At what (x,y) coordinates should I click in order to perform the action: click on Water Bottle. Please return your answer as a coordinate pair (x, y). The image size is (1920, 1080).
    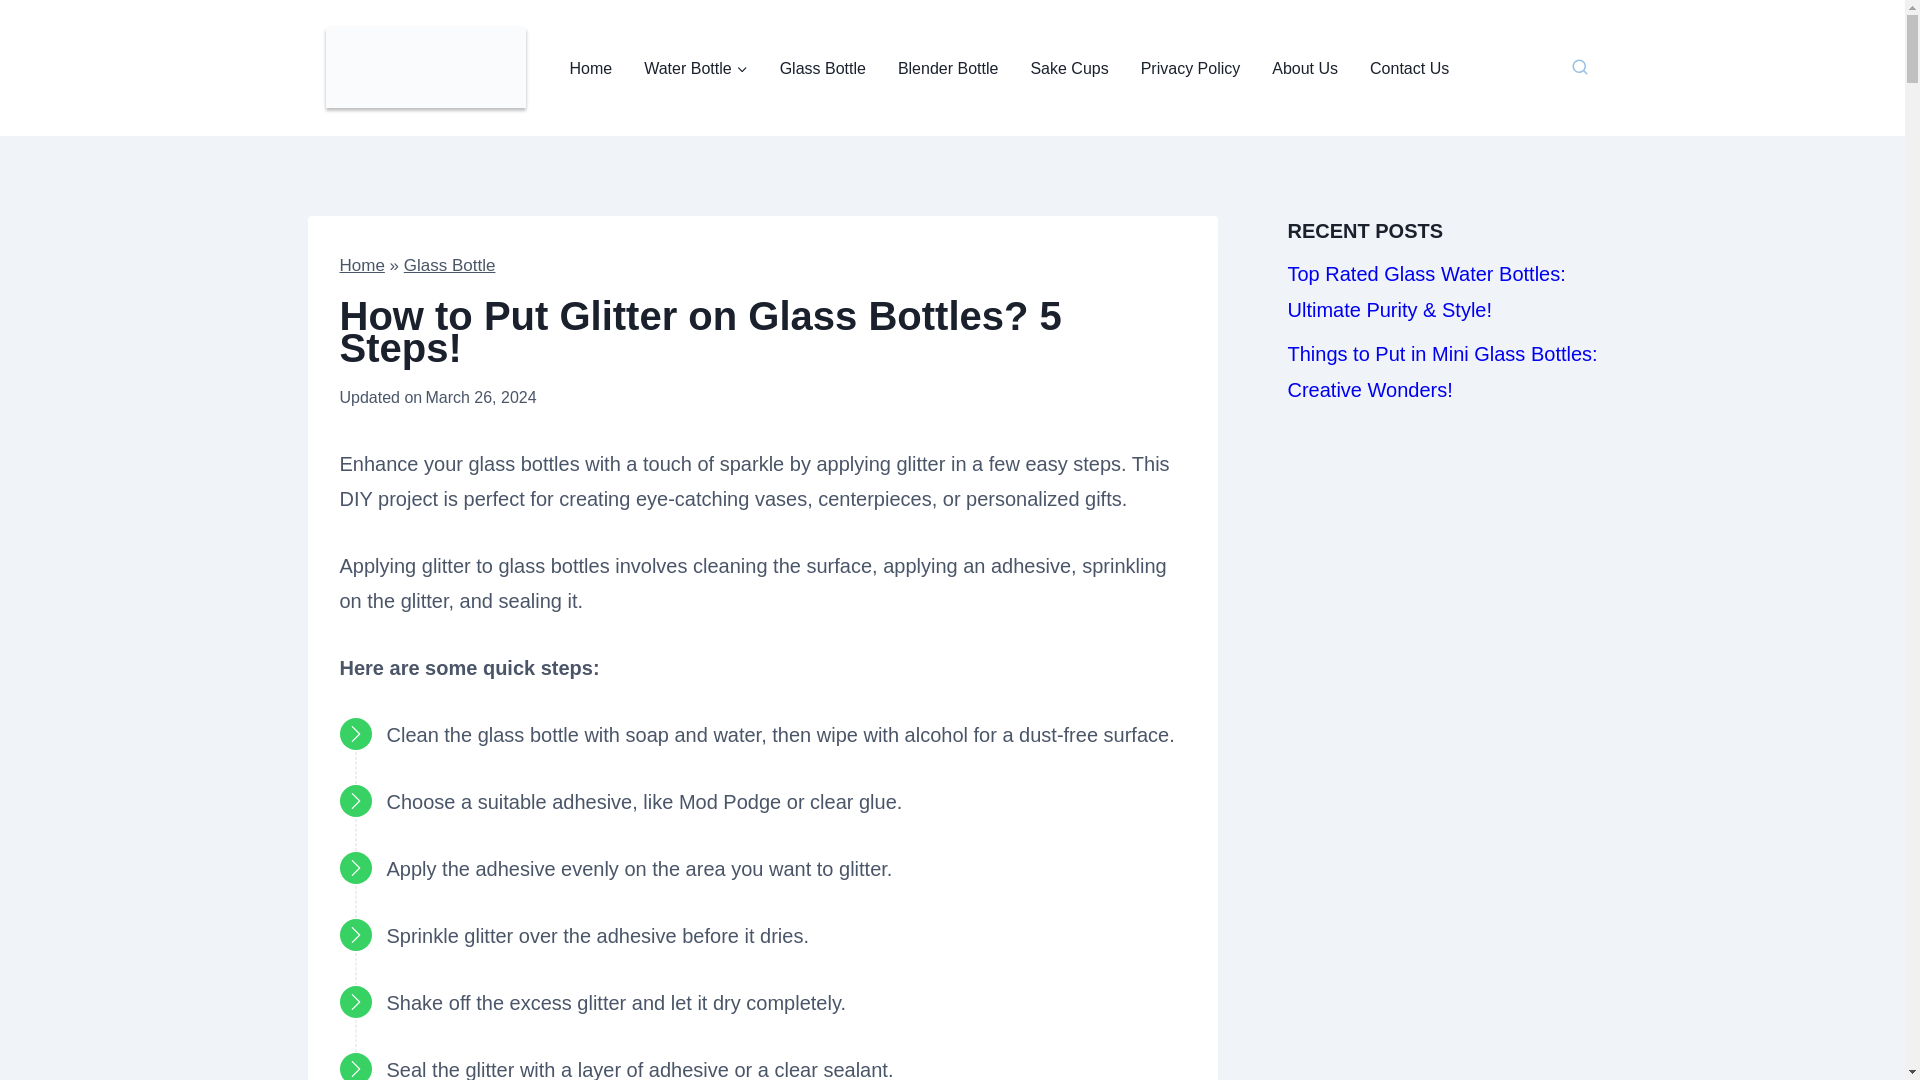
    Looking at the image, I should click on (694, 68).